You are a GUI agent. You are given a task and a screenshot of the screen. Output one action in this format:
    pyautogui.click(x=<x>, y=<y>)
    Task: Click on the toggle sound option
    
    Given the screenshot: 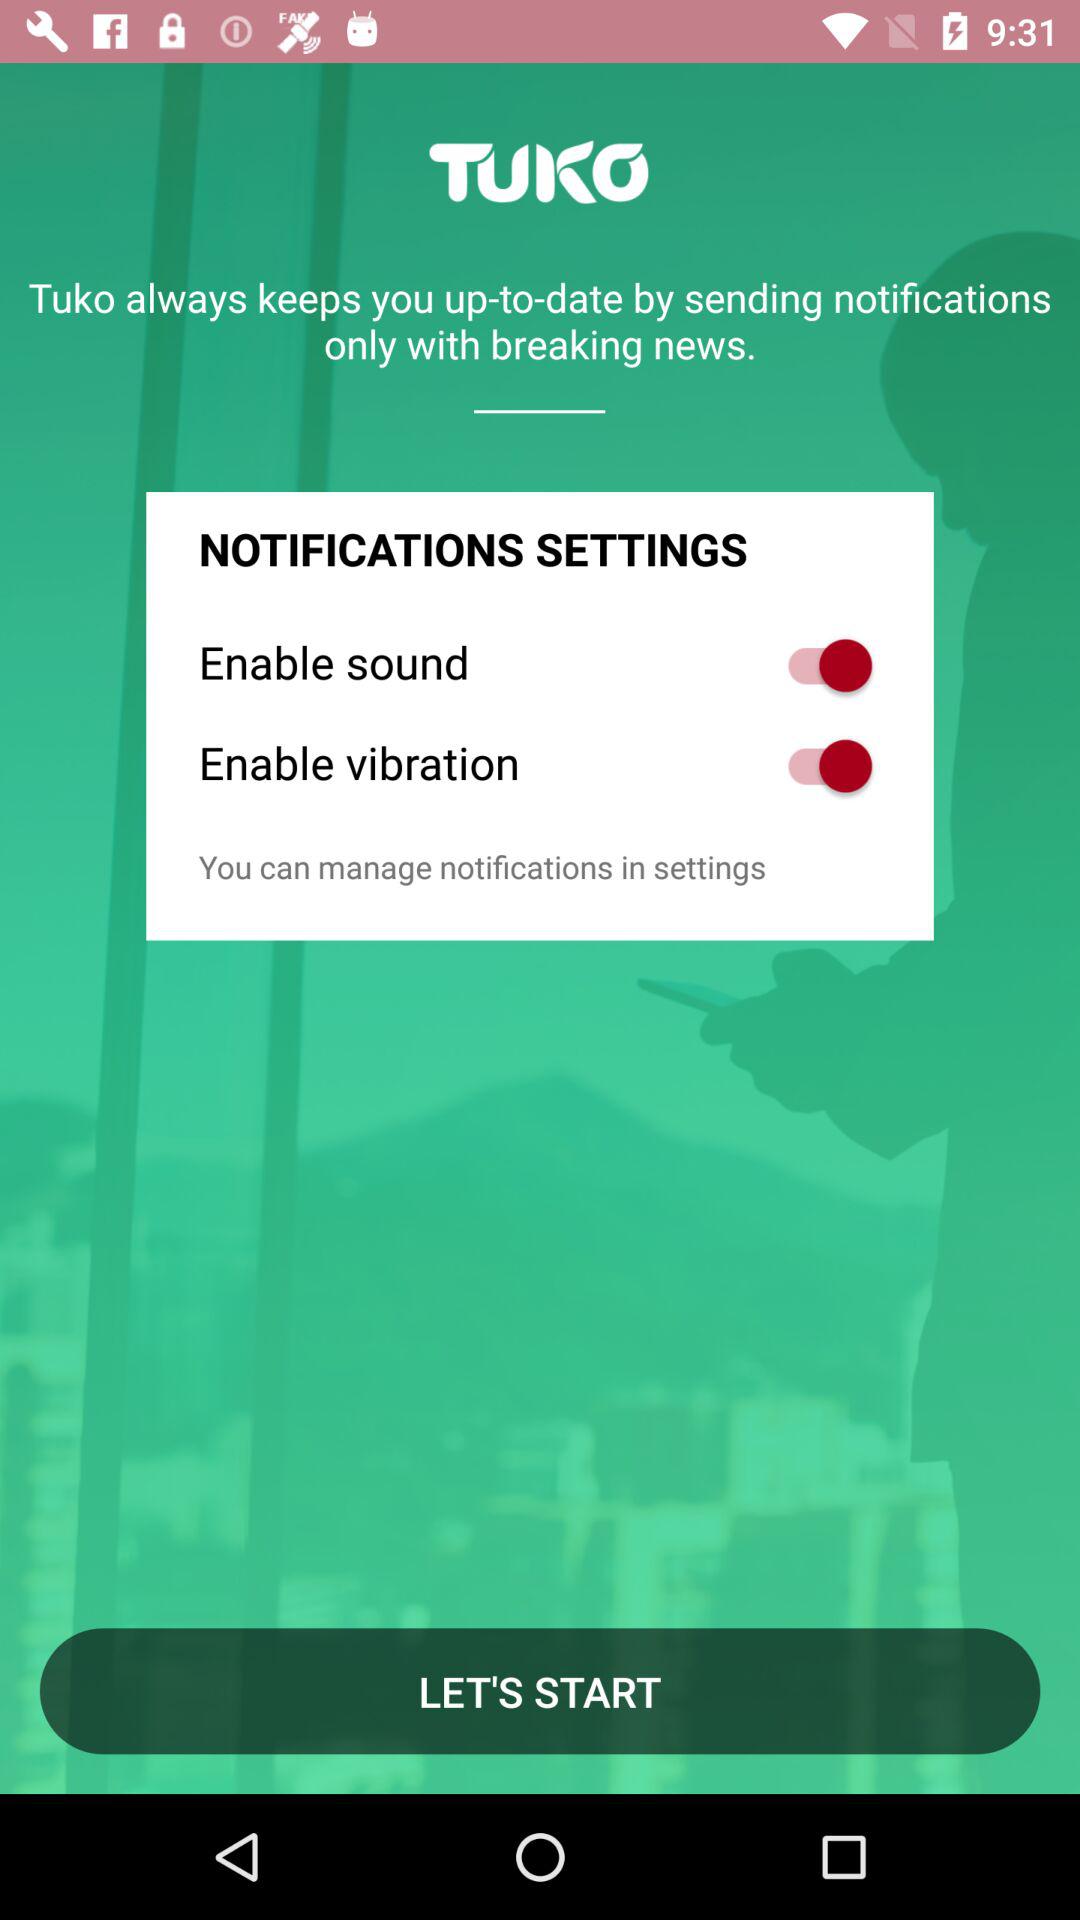 What is the action you would take?
    pyautogui.click(x=820, y=666)
    